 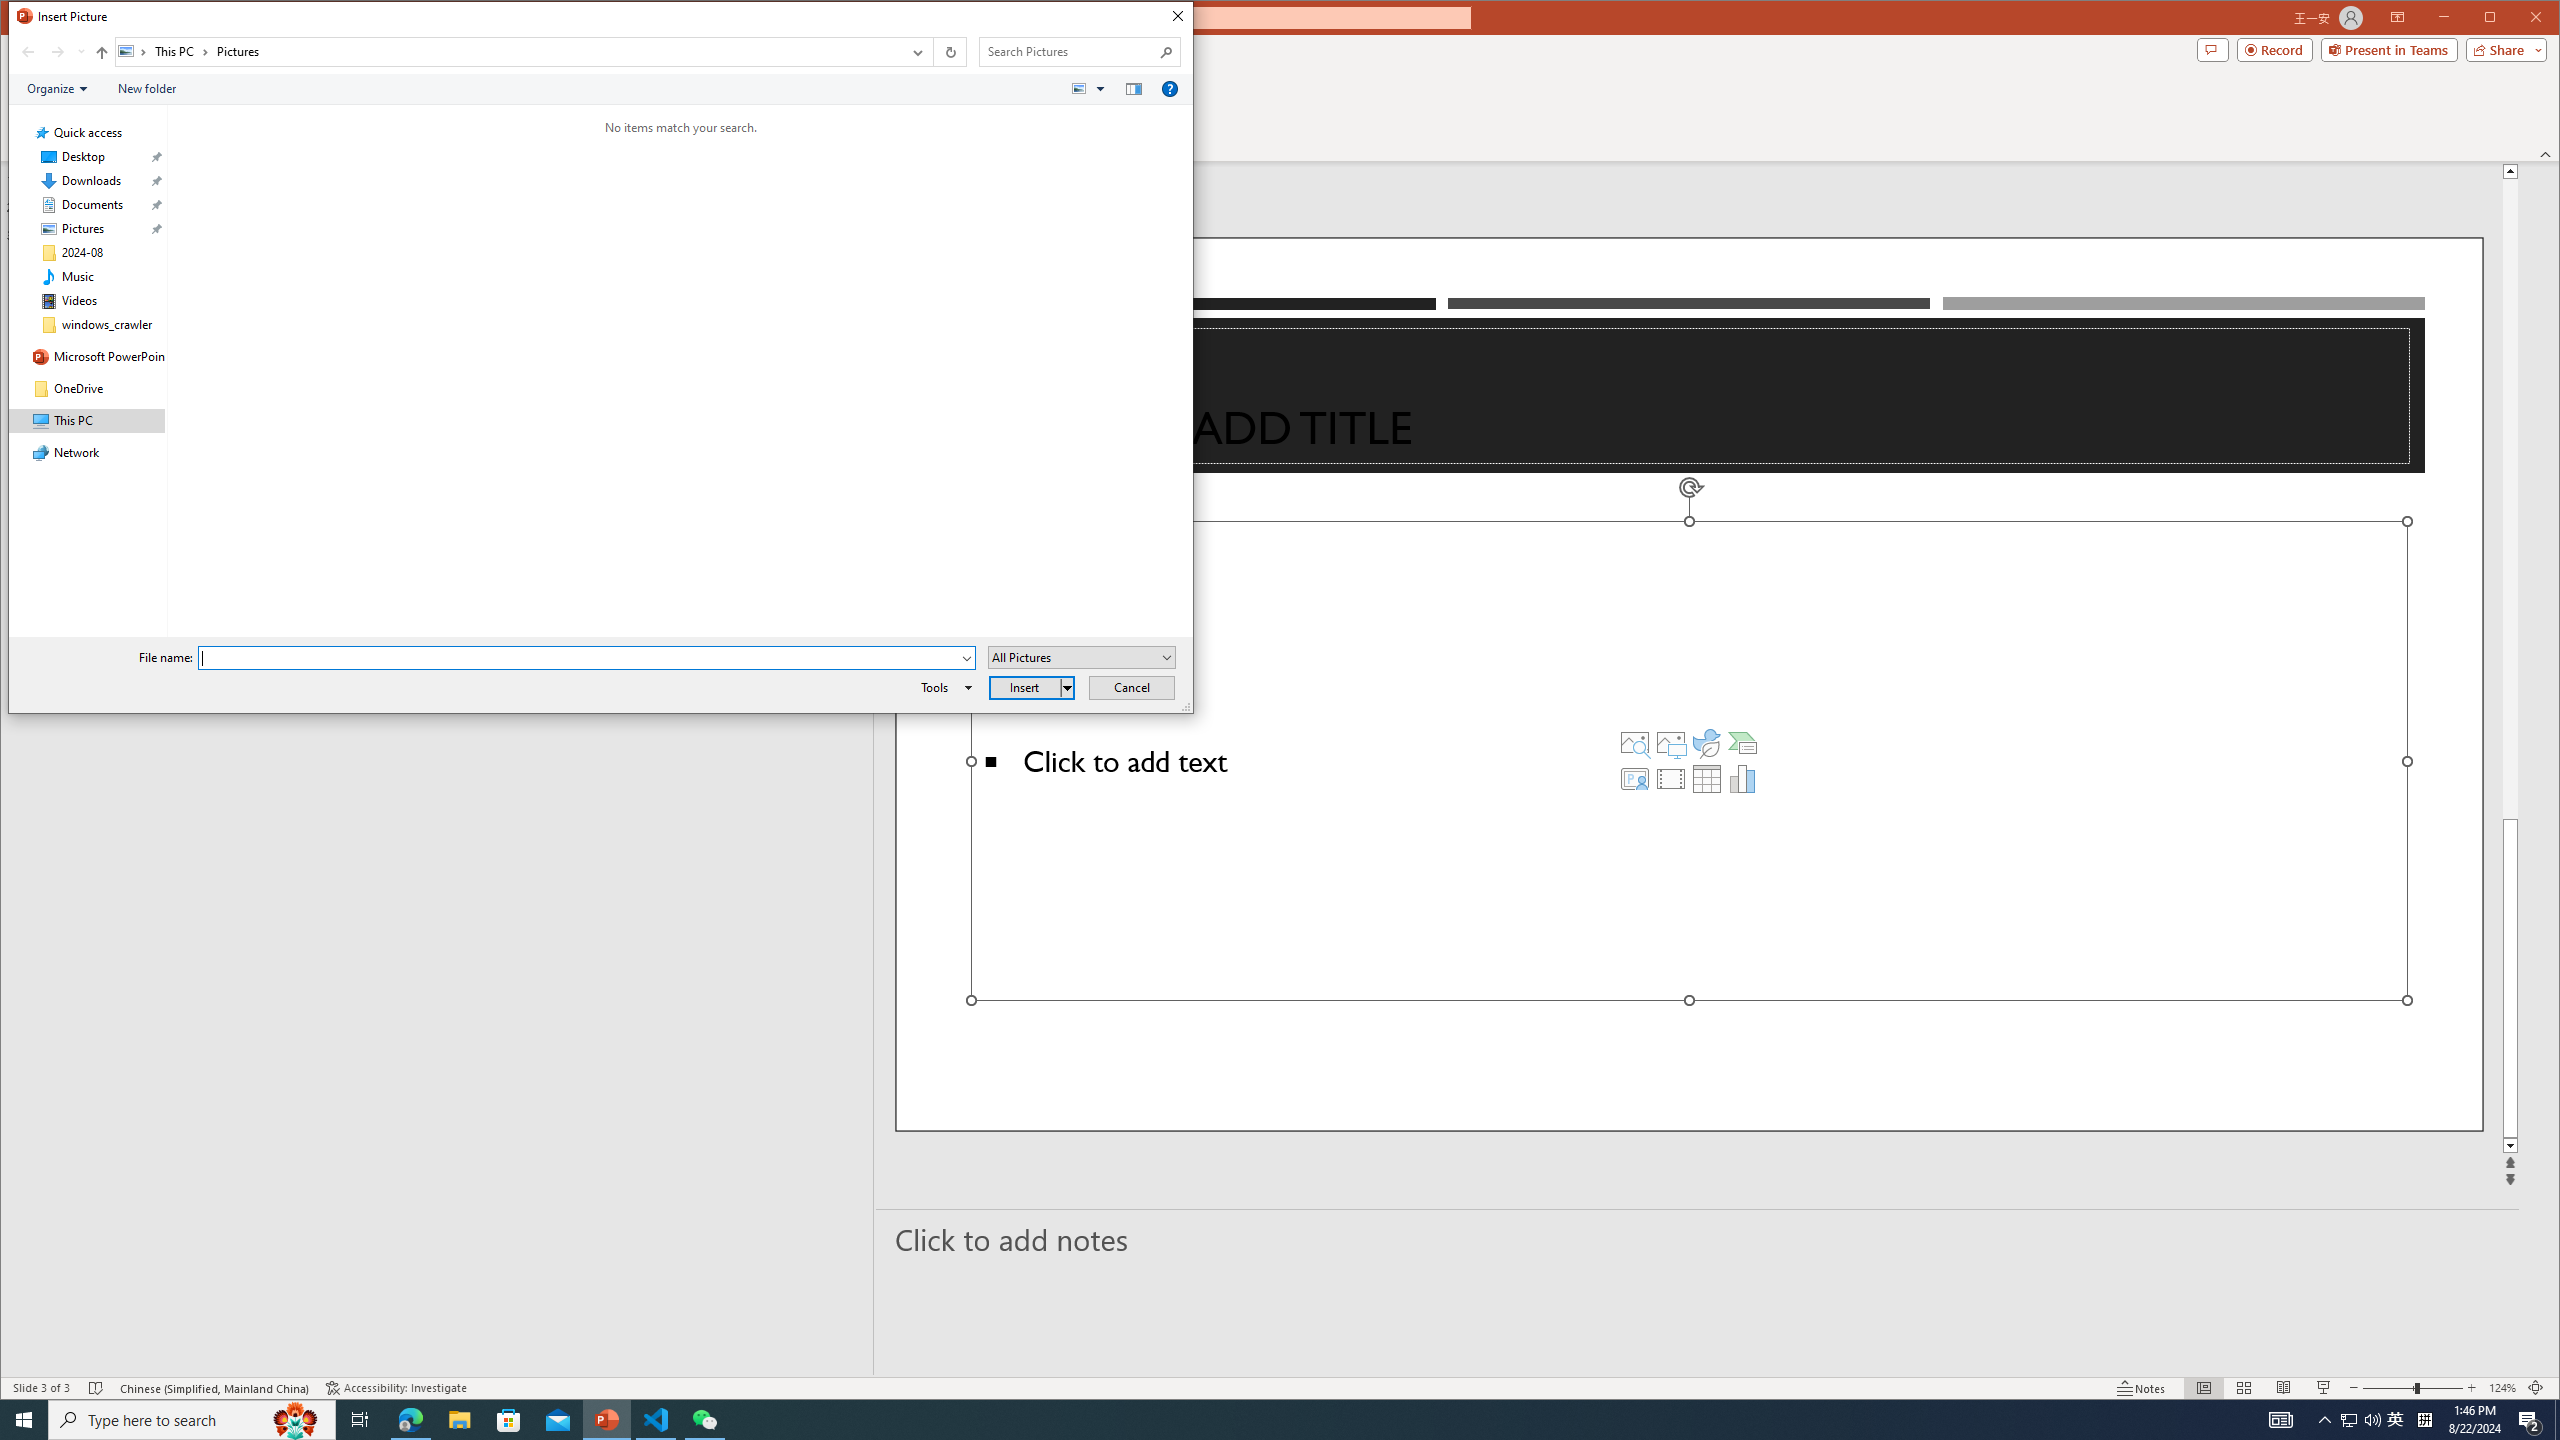 I want to click on Address band toolbar, so click(x=933, y=52).